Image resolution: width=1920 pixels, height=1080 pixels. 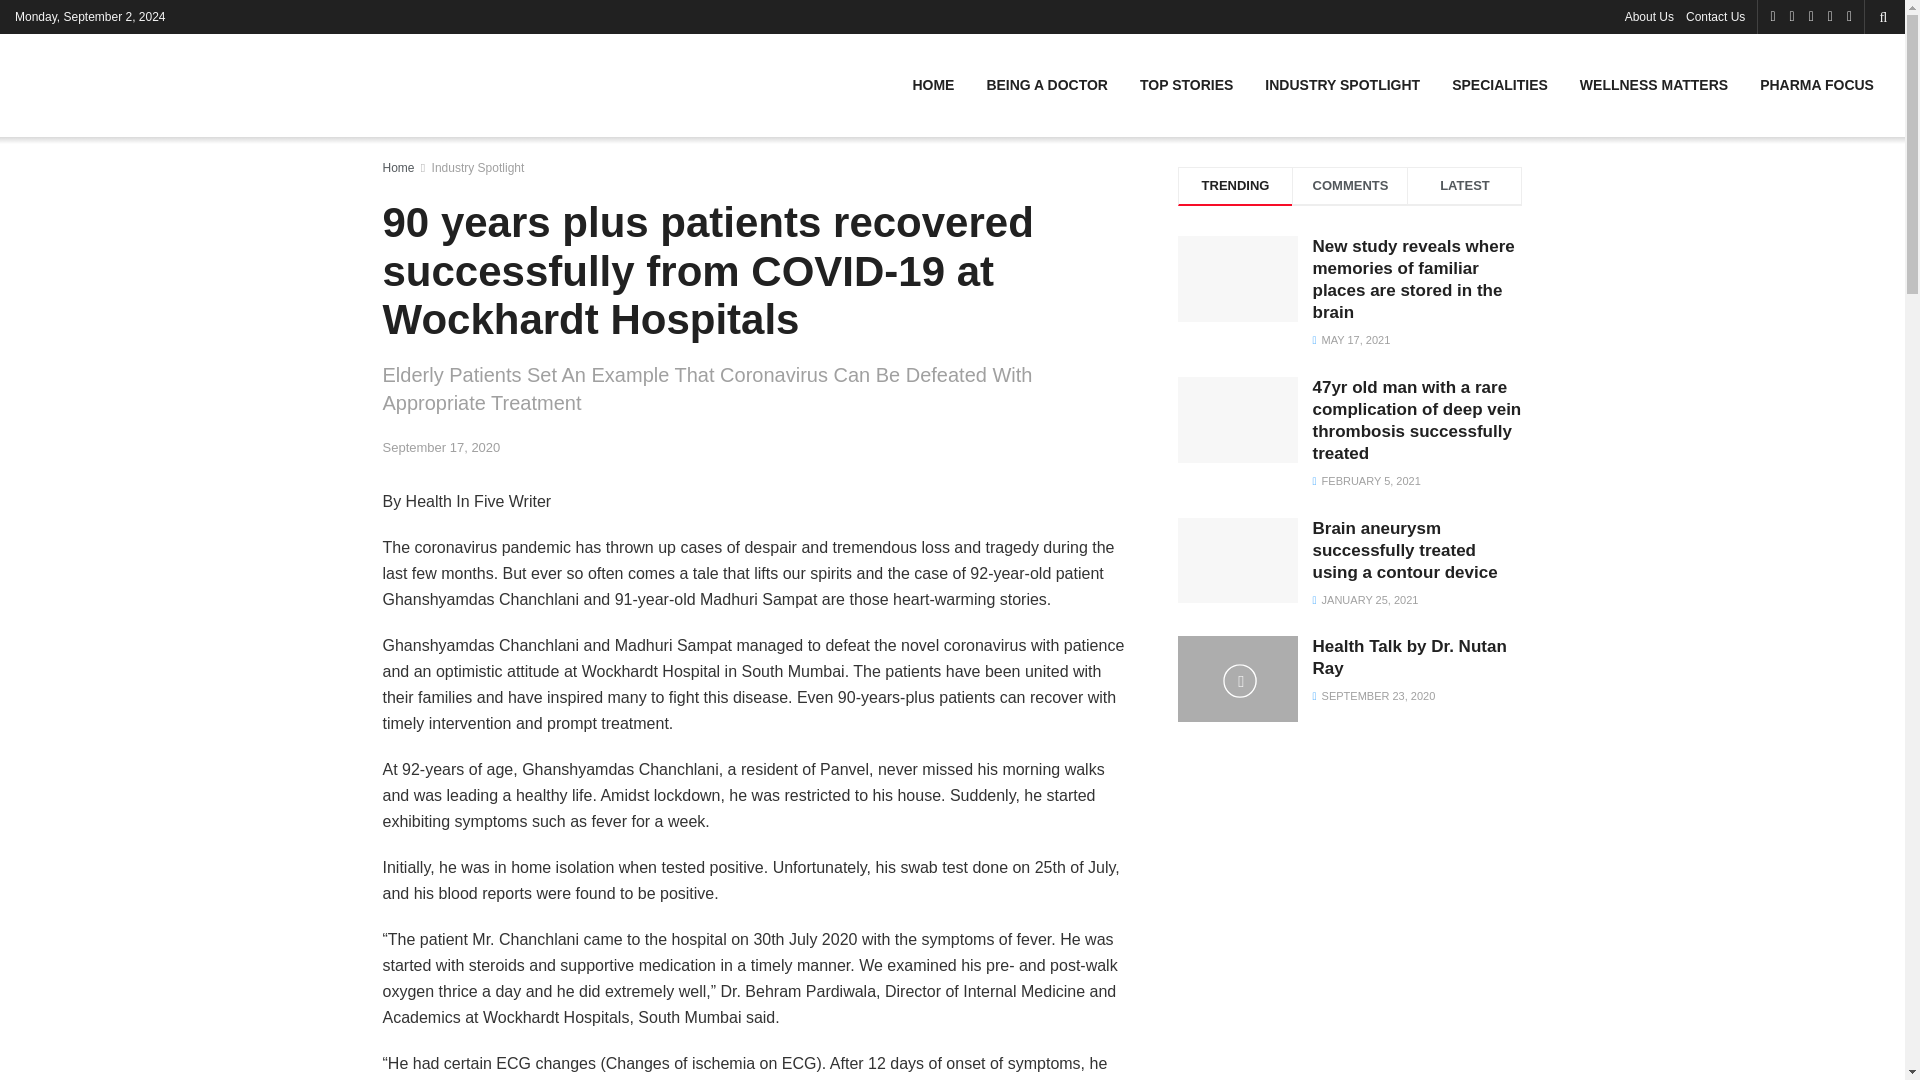 What do you see at coordinates (1649, 16) in the screenshot?
I see `About Us` at bounding box center [1649, 16].